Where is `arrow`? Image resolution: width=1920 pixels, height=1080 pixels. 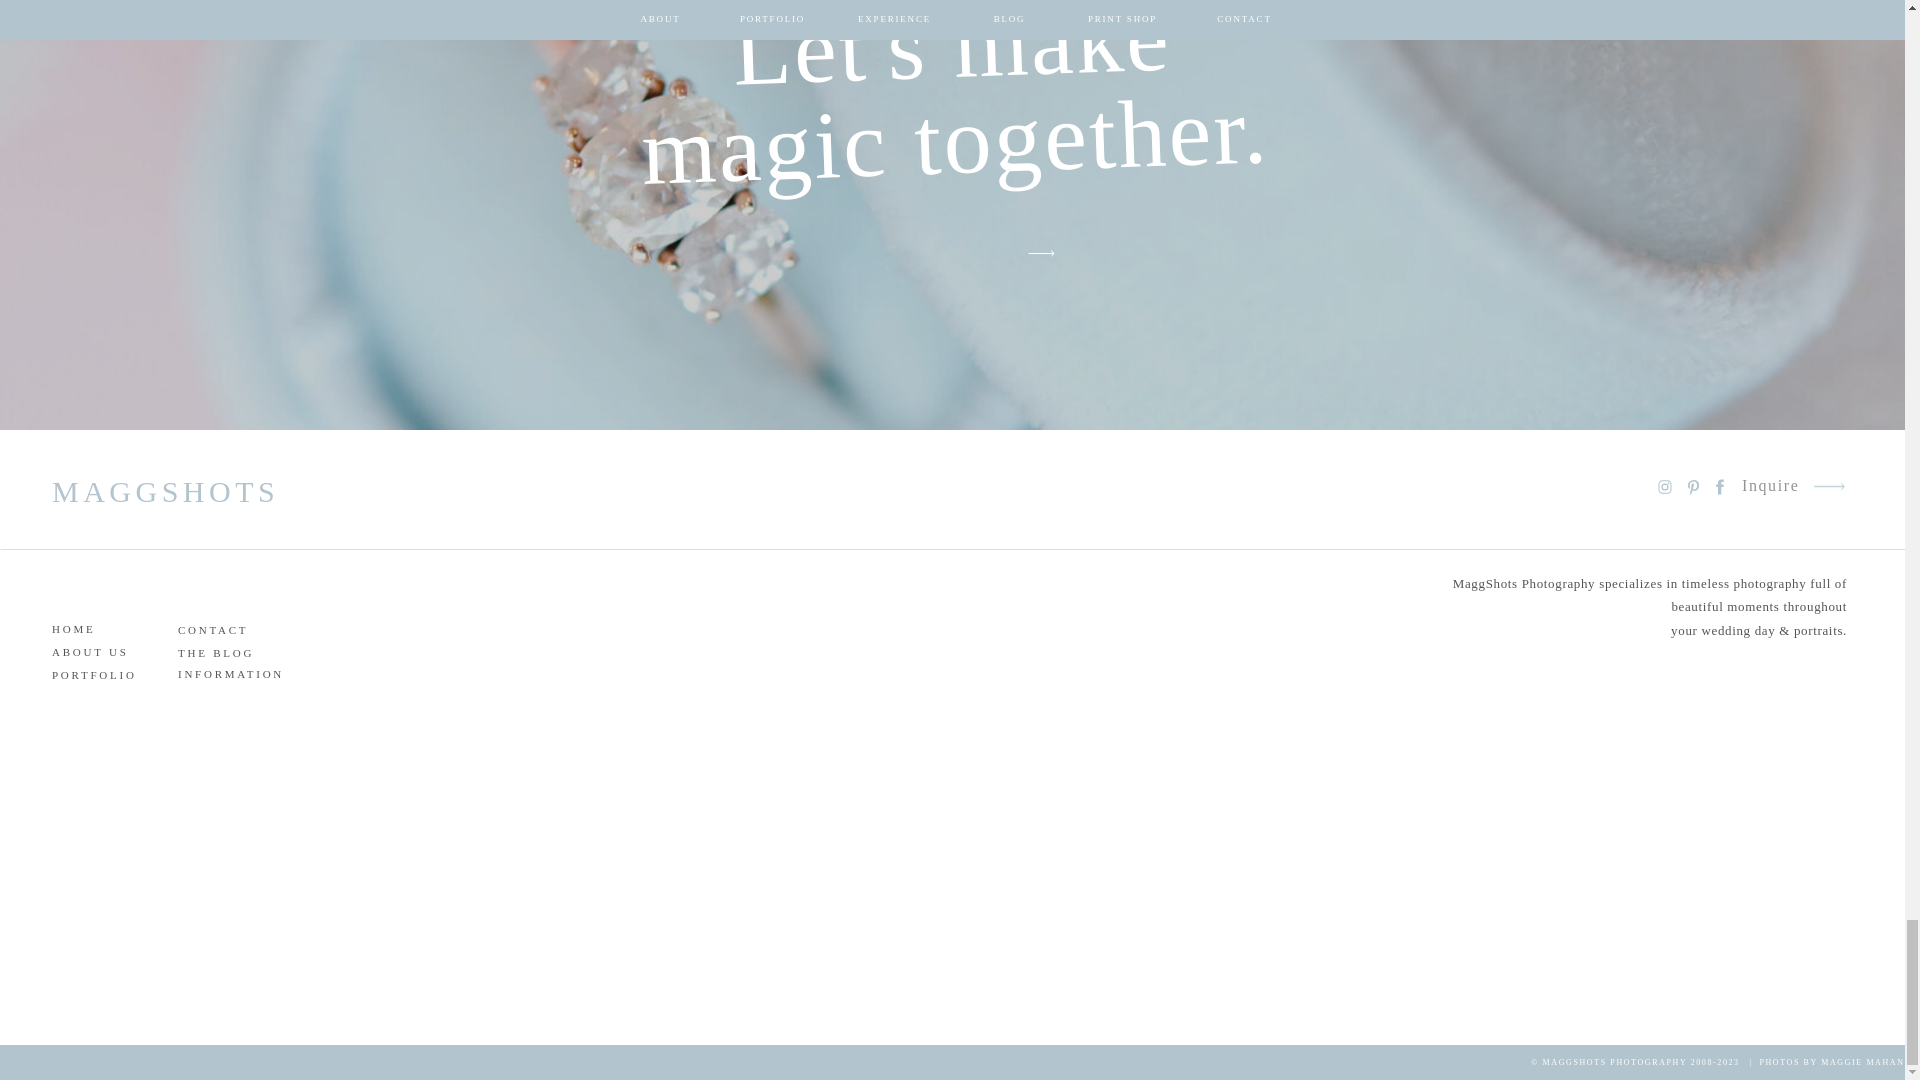
arrow is located at coordinates (1041, 253).